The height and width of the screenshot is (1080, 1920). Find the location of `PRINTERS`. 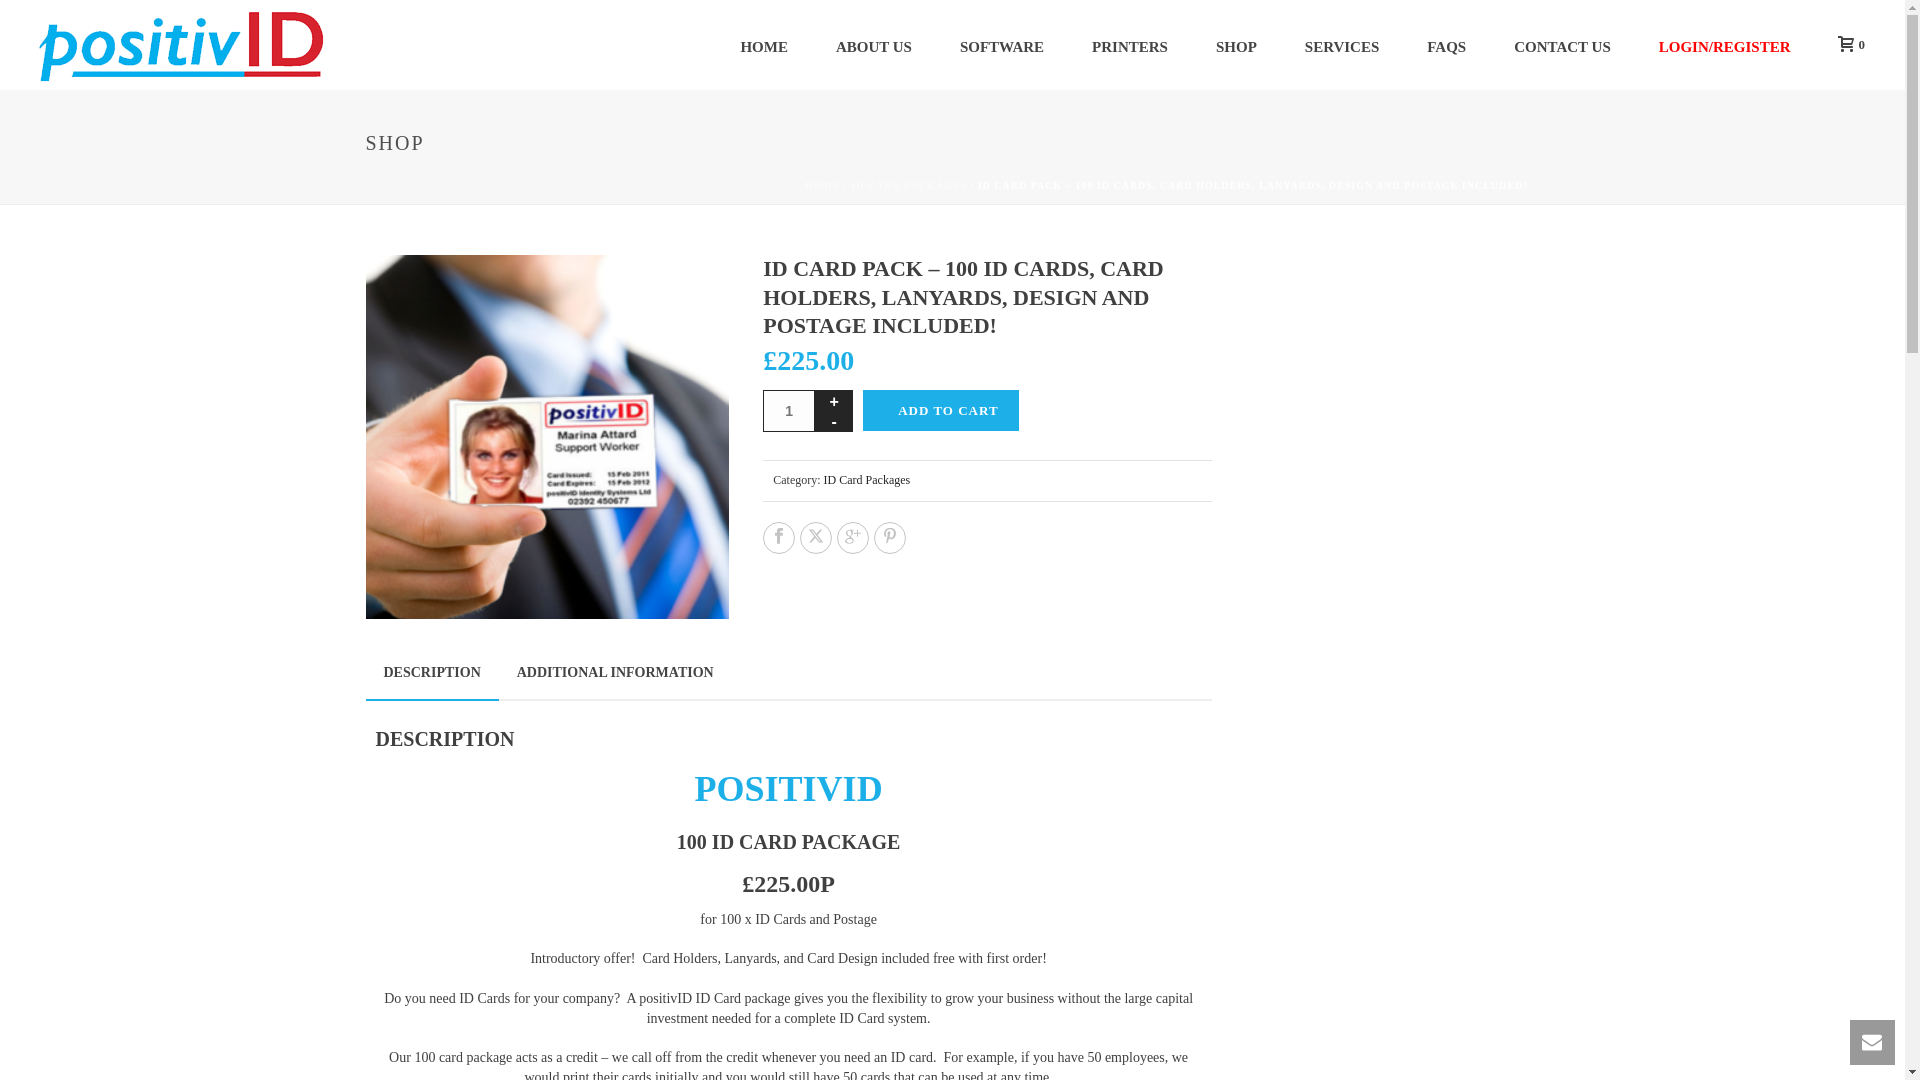

PRINTERS is located at coordinates (1130, 44).